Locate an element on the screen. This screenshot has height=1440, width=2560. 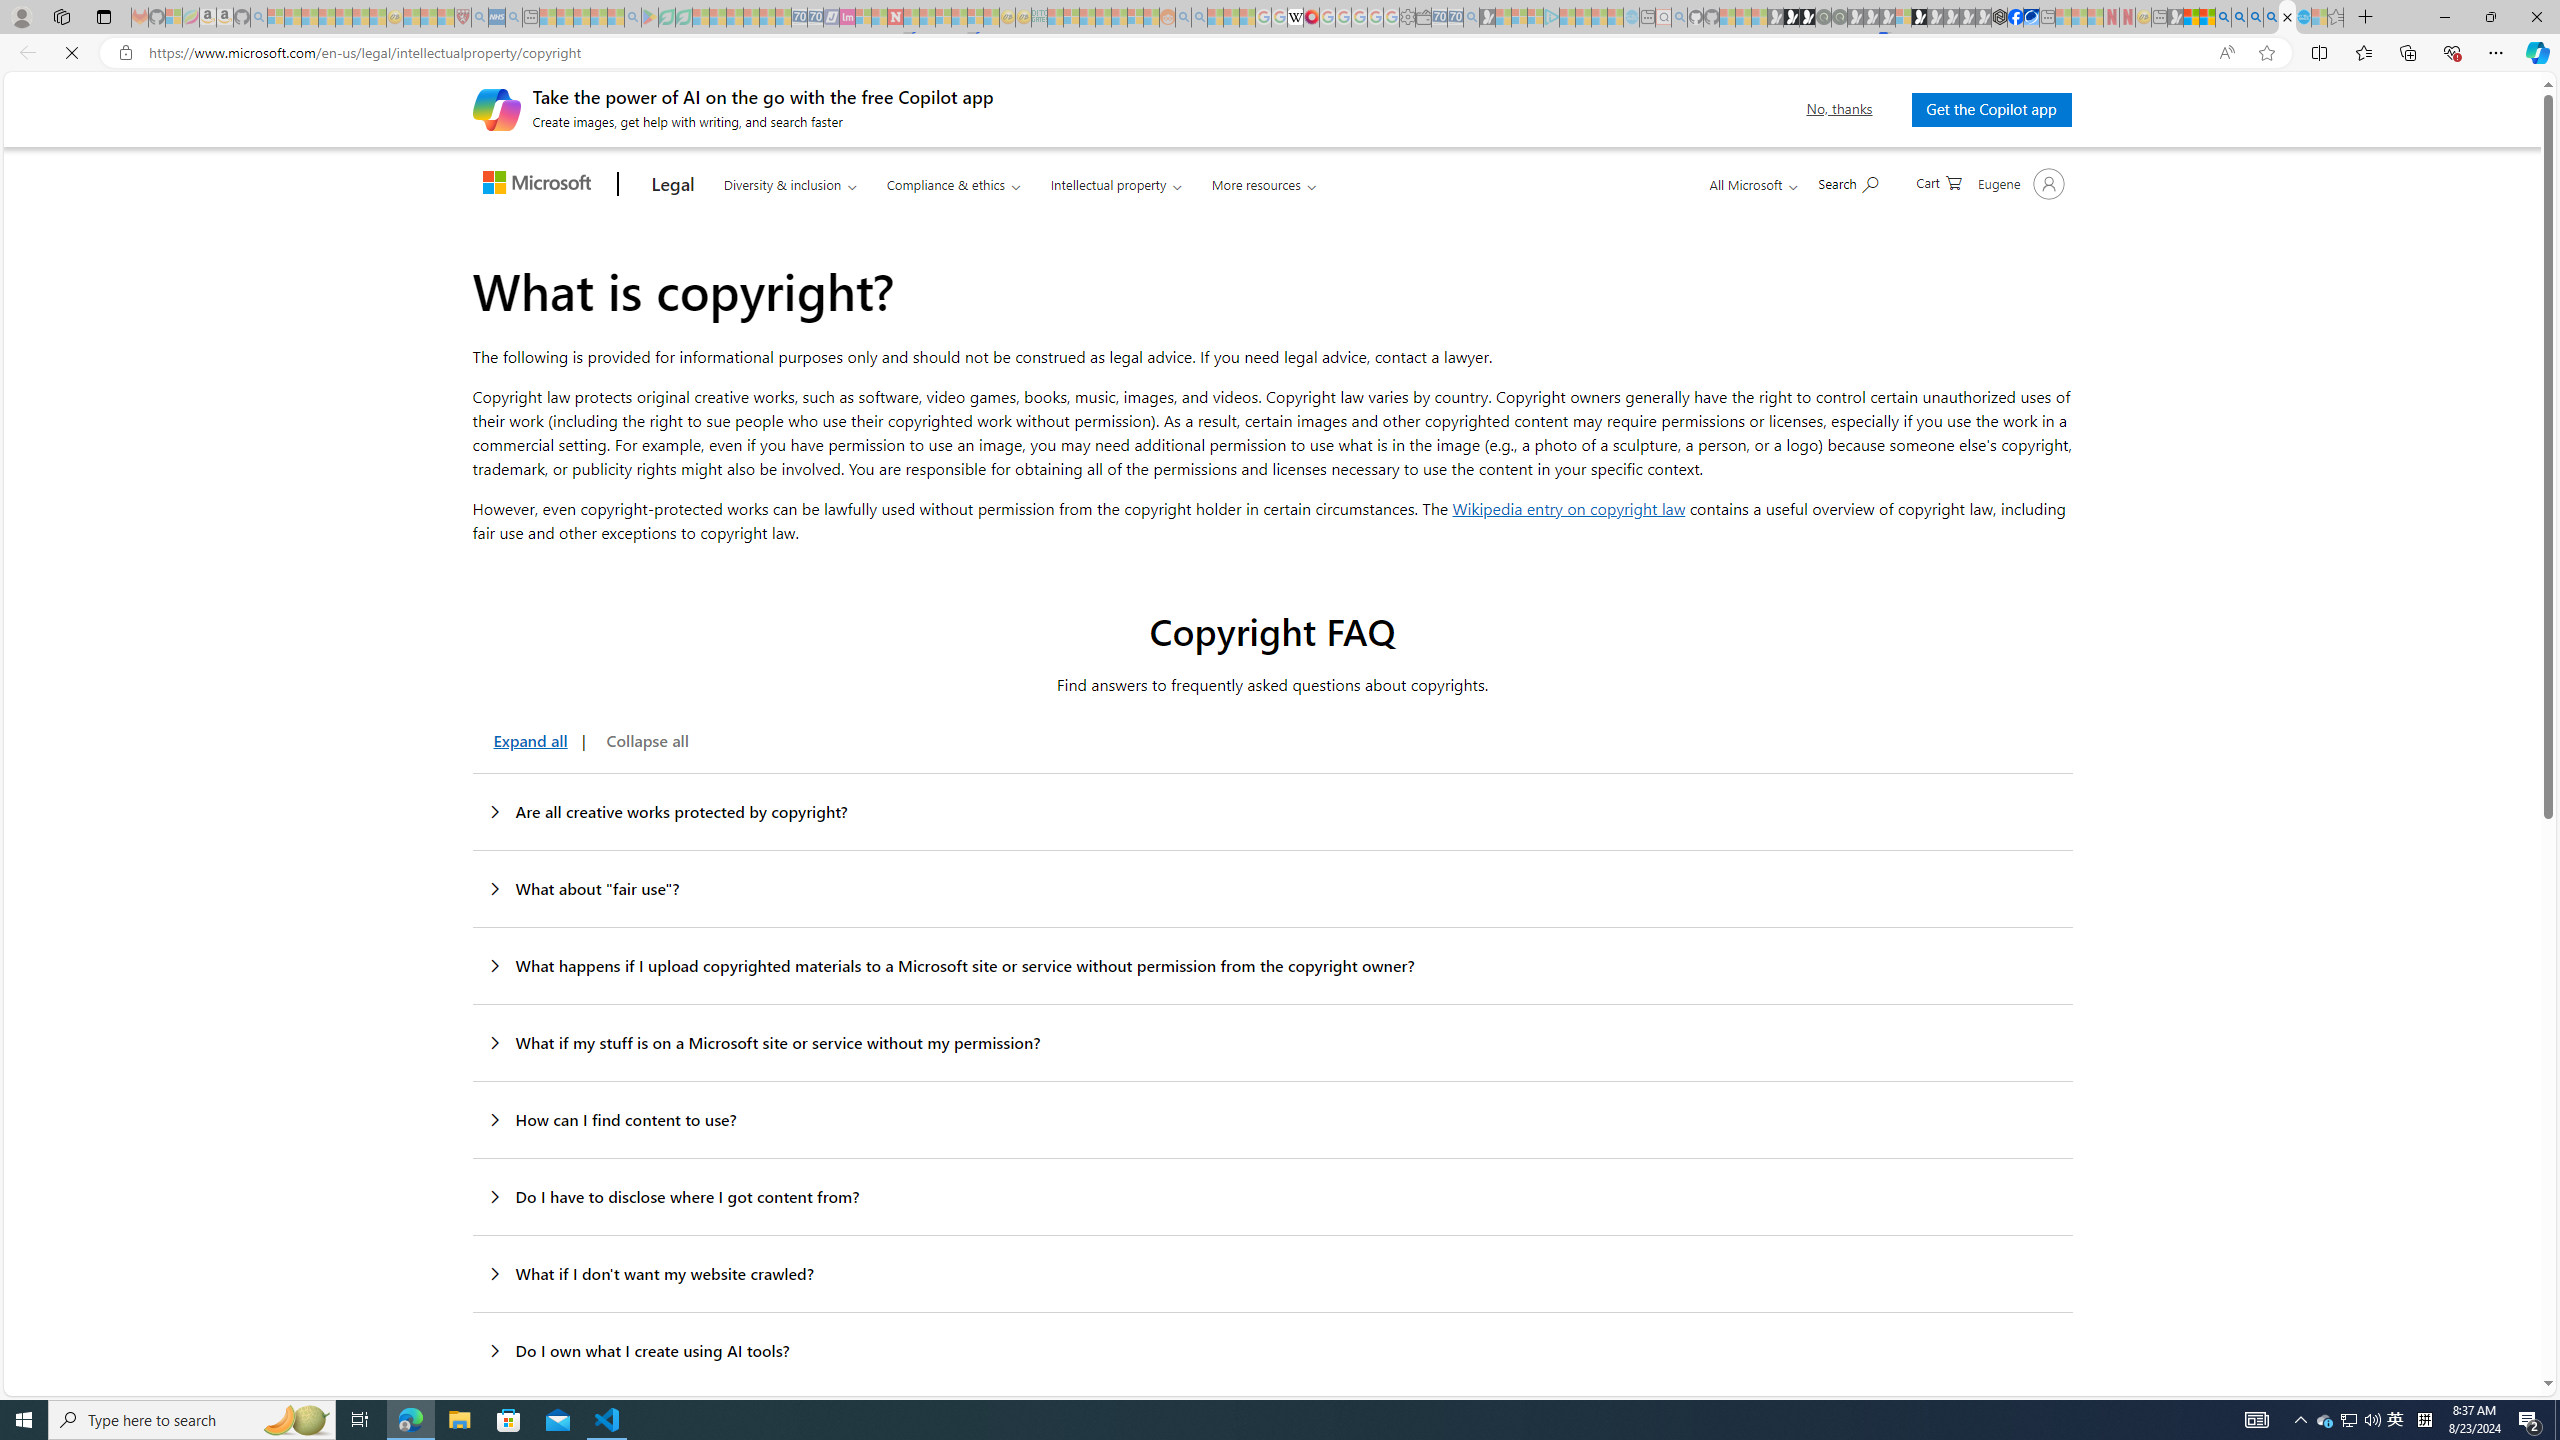
Search Microsoft Legal Resources is located at coordinates (1849, 182).